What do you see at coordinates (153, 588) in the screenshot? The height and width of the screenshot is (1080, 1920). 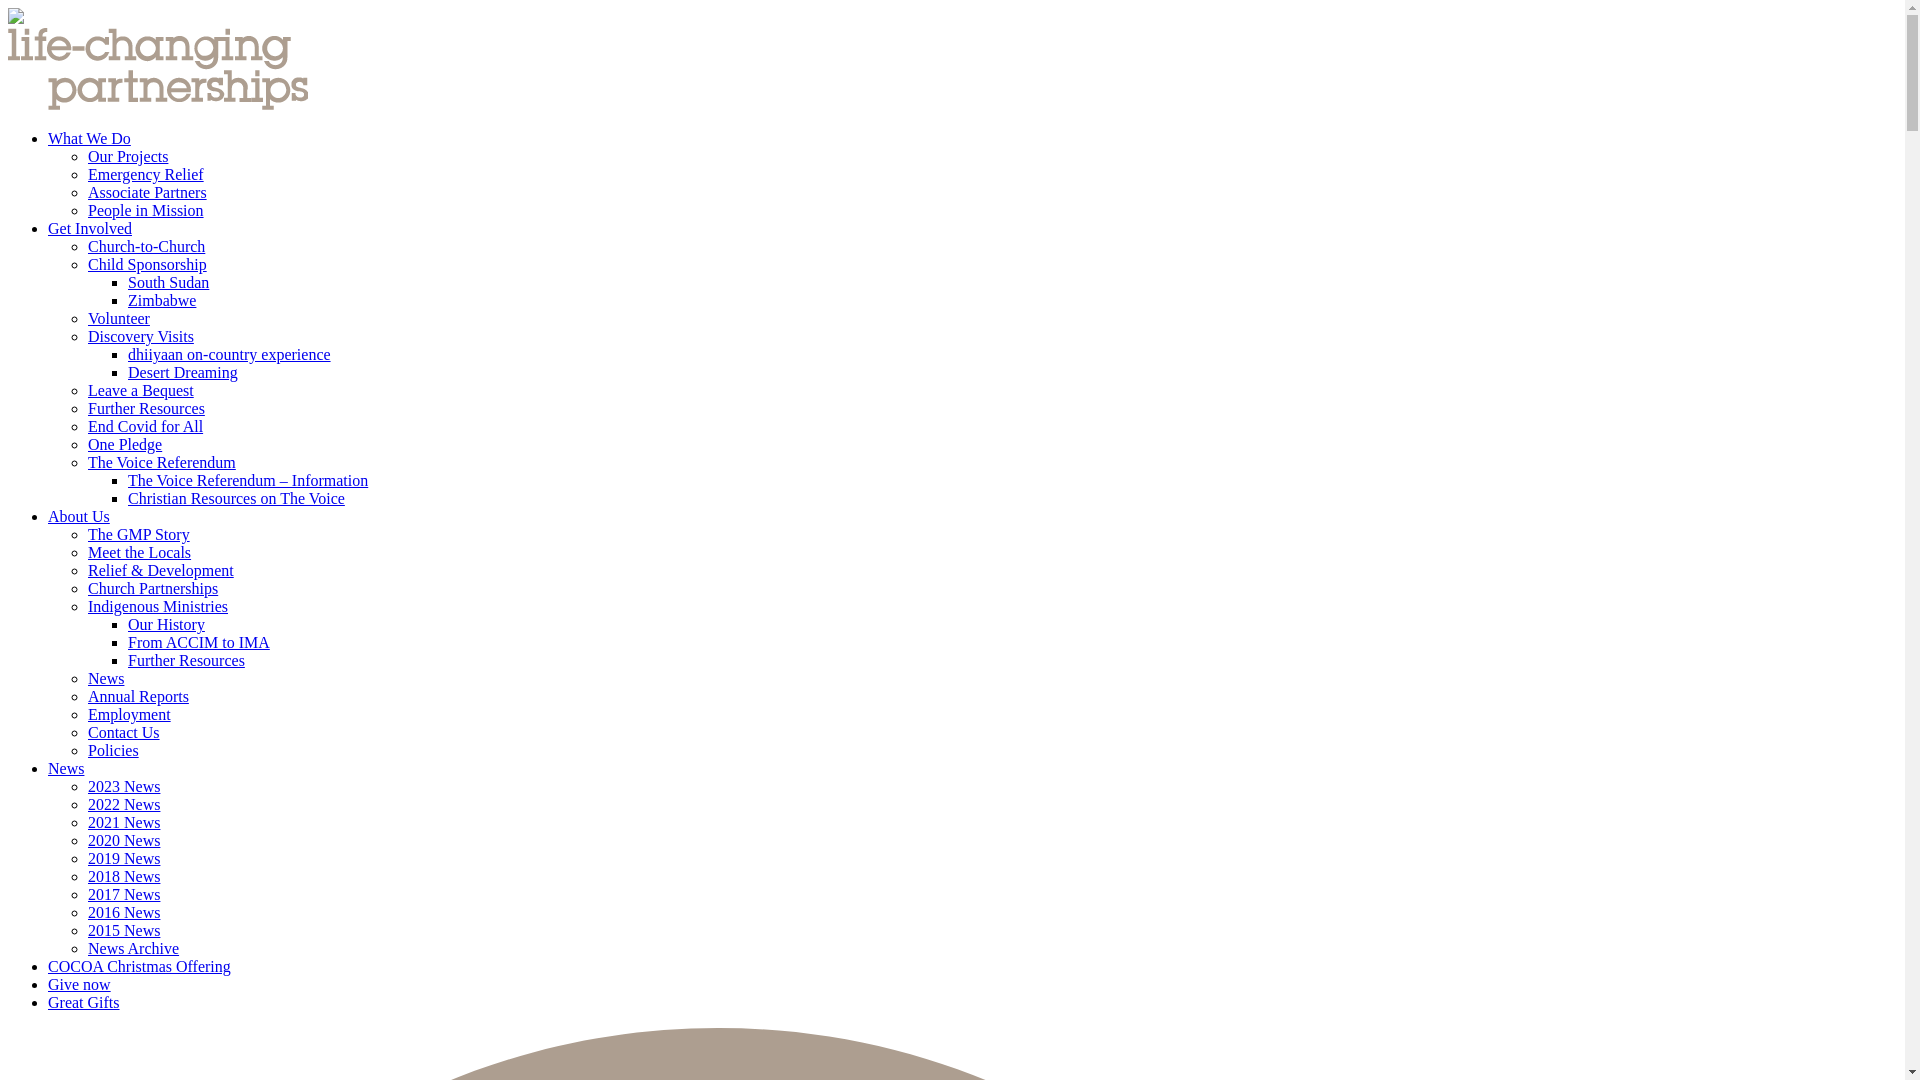 I see `Church Partnerships` at bounding box center [153, 588].